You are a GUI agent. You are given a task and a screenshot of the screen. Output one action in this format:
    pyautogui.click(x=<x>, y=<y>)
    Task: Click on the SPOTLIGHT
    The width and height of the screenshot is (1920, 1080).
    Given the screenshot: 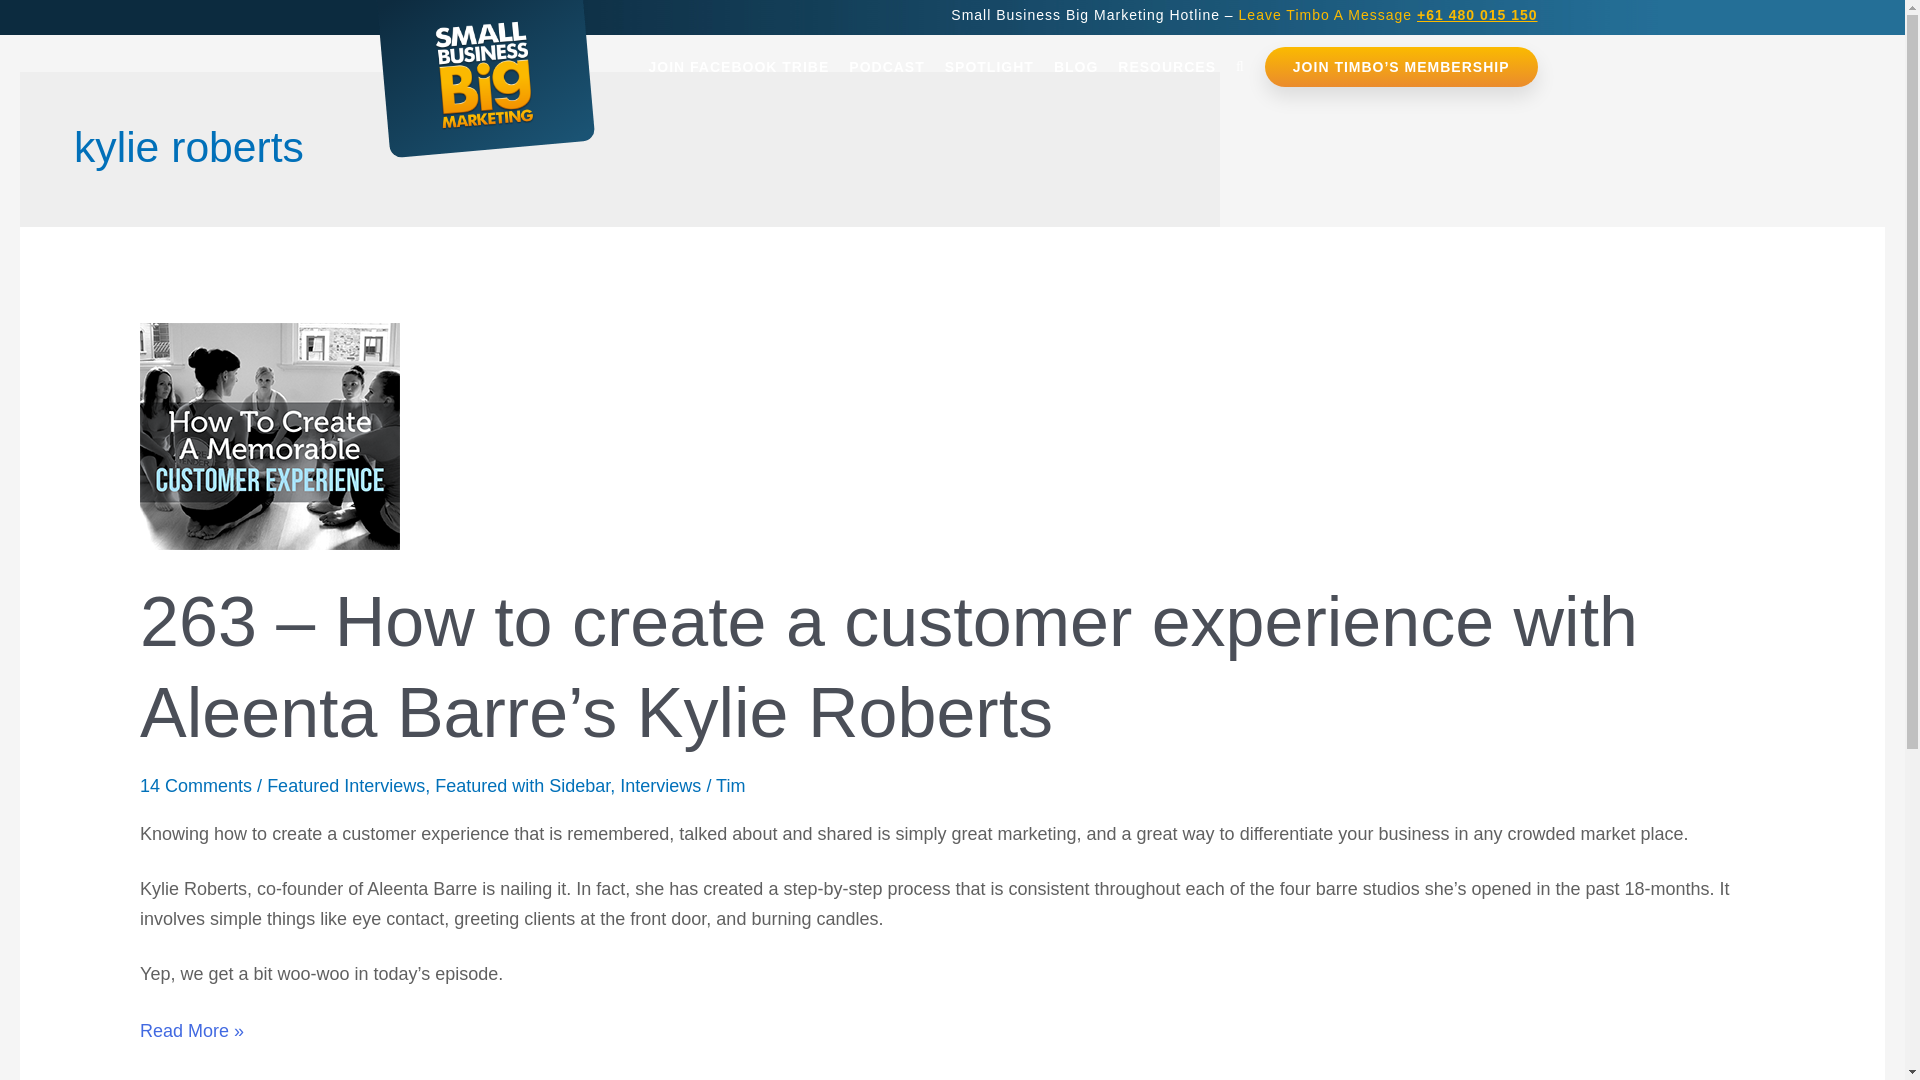 What is the action you would take?
    pyautogui.click(x=990, y=67)
    